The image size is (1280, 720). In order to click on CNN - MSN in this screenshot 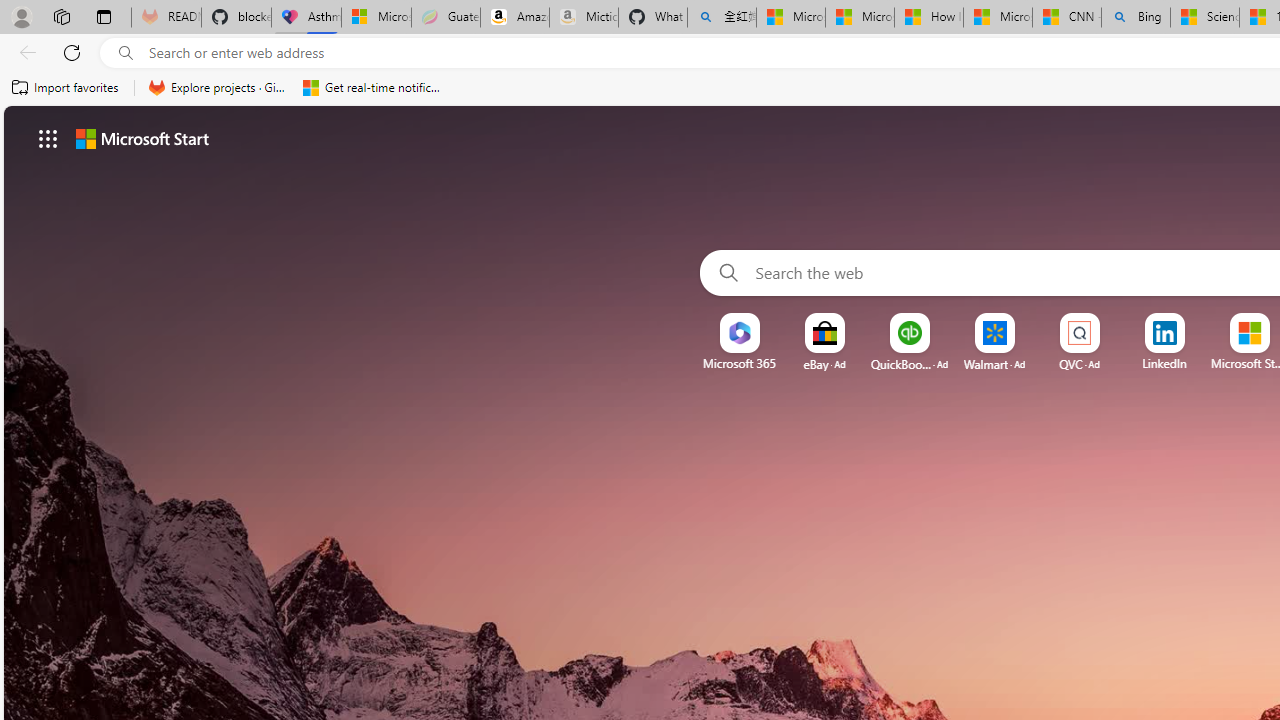, I will do `click(1066, 18)`.